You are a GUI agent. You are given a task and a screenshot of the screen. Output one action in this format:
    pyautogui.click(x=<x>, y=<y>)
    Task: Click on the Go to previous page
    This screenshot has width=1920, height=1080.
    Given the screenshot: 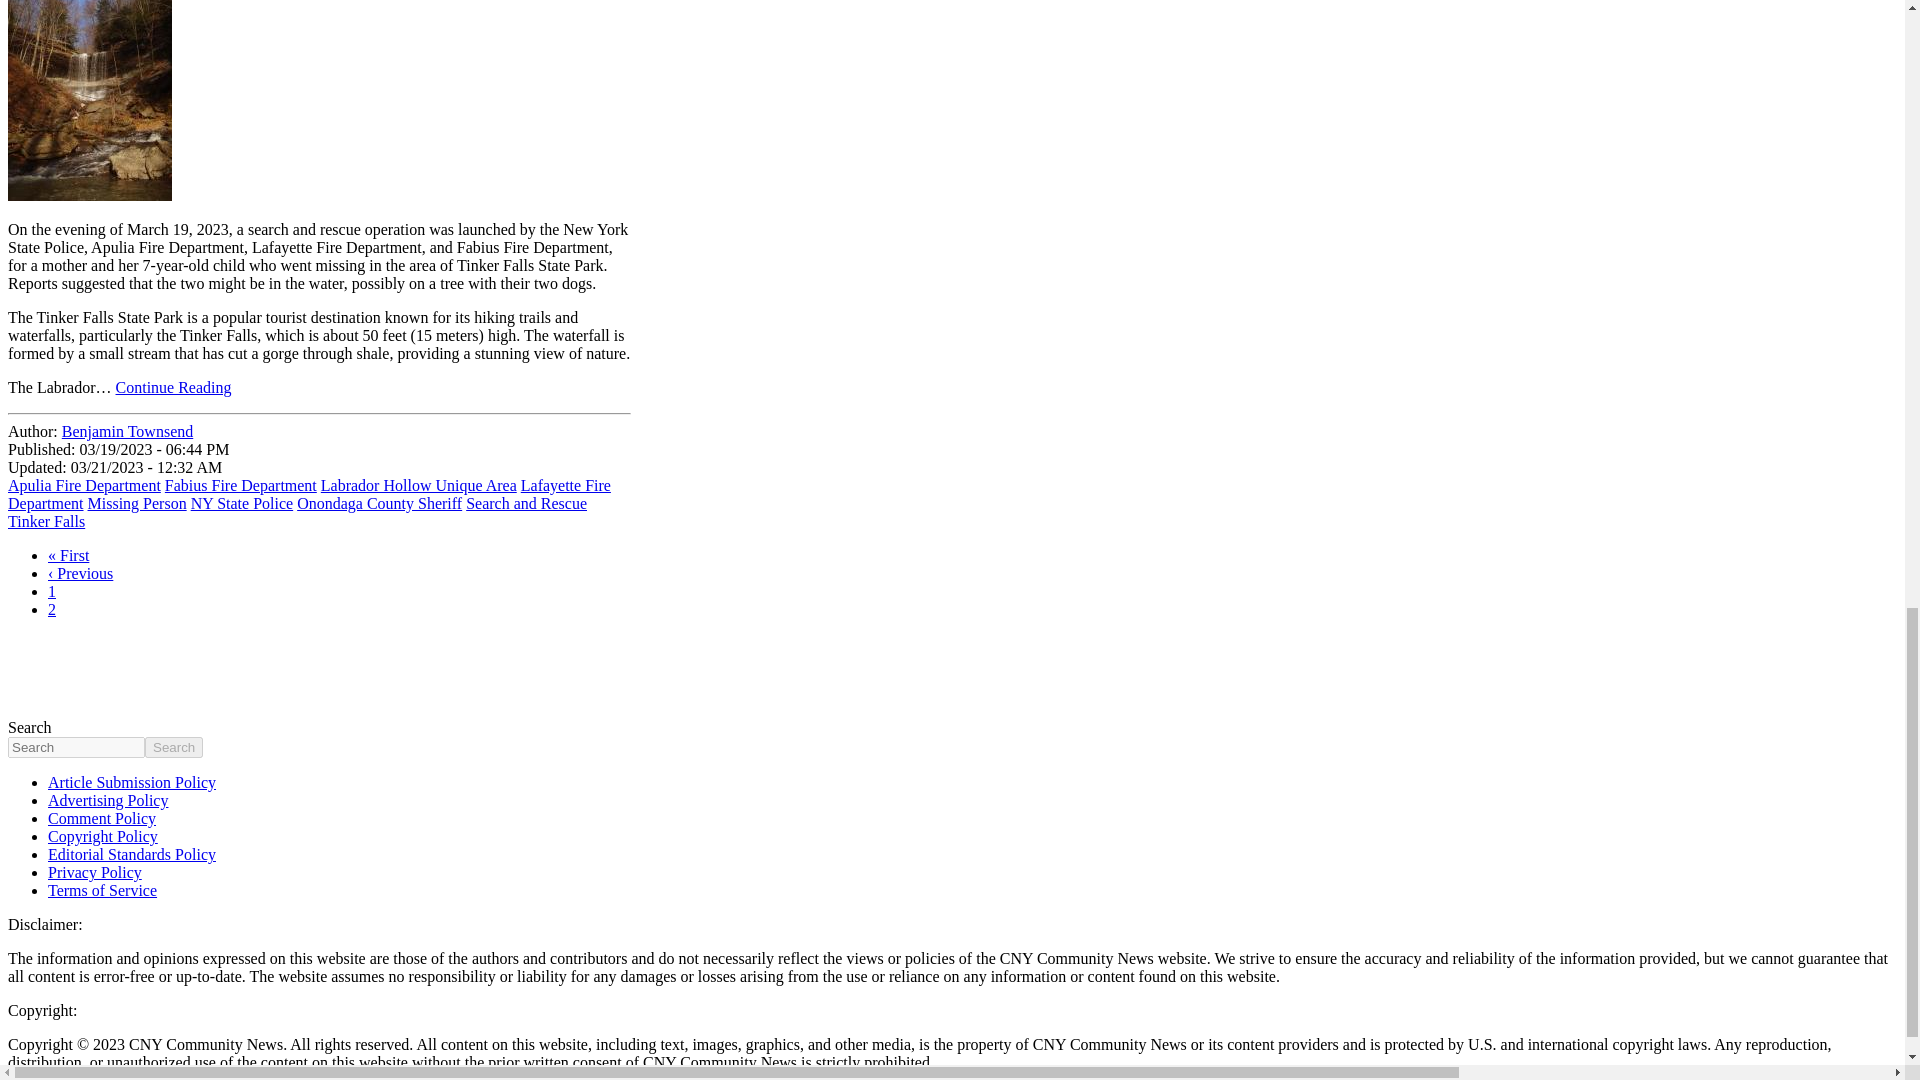 What is the action you would take?
    pyautogui.click(x=80, y=573)
    